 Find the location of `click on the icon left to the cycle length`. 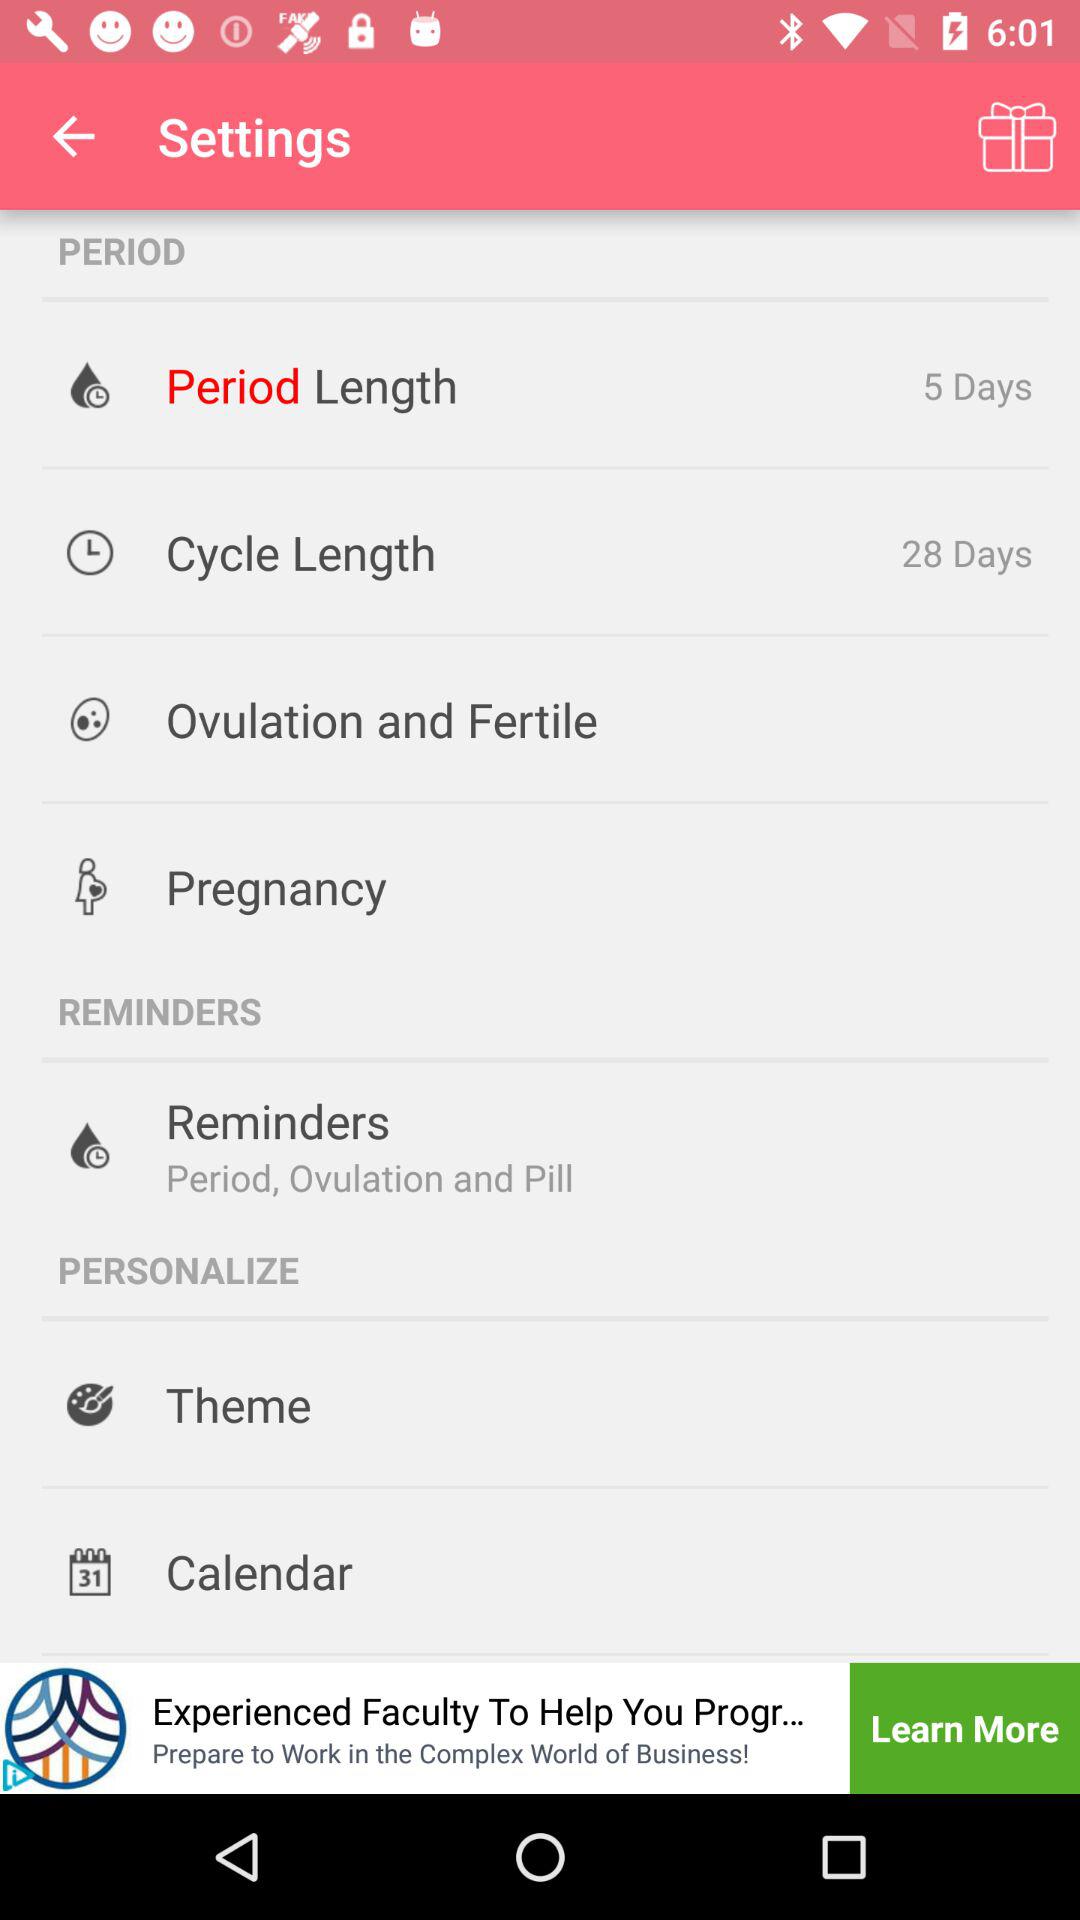

click on the icon left to the cycle length is located at coordinates (91, 552).